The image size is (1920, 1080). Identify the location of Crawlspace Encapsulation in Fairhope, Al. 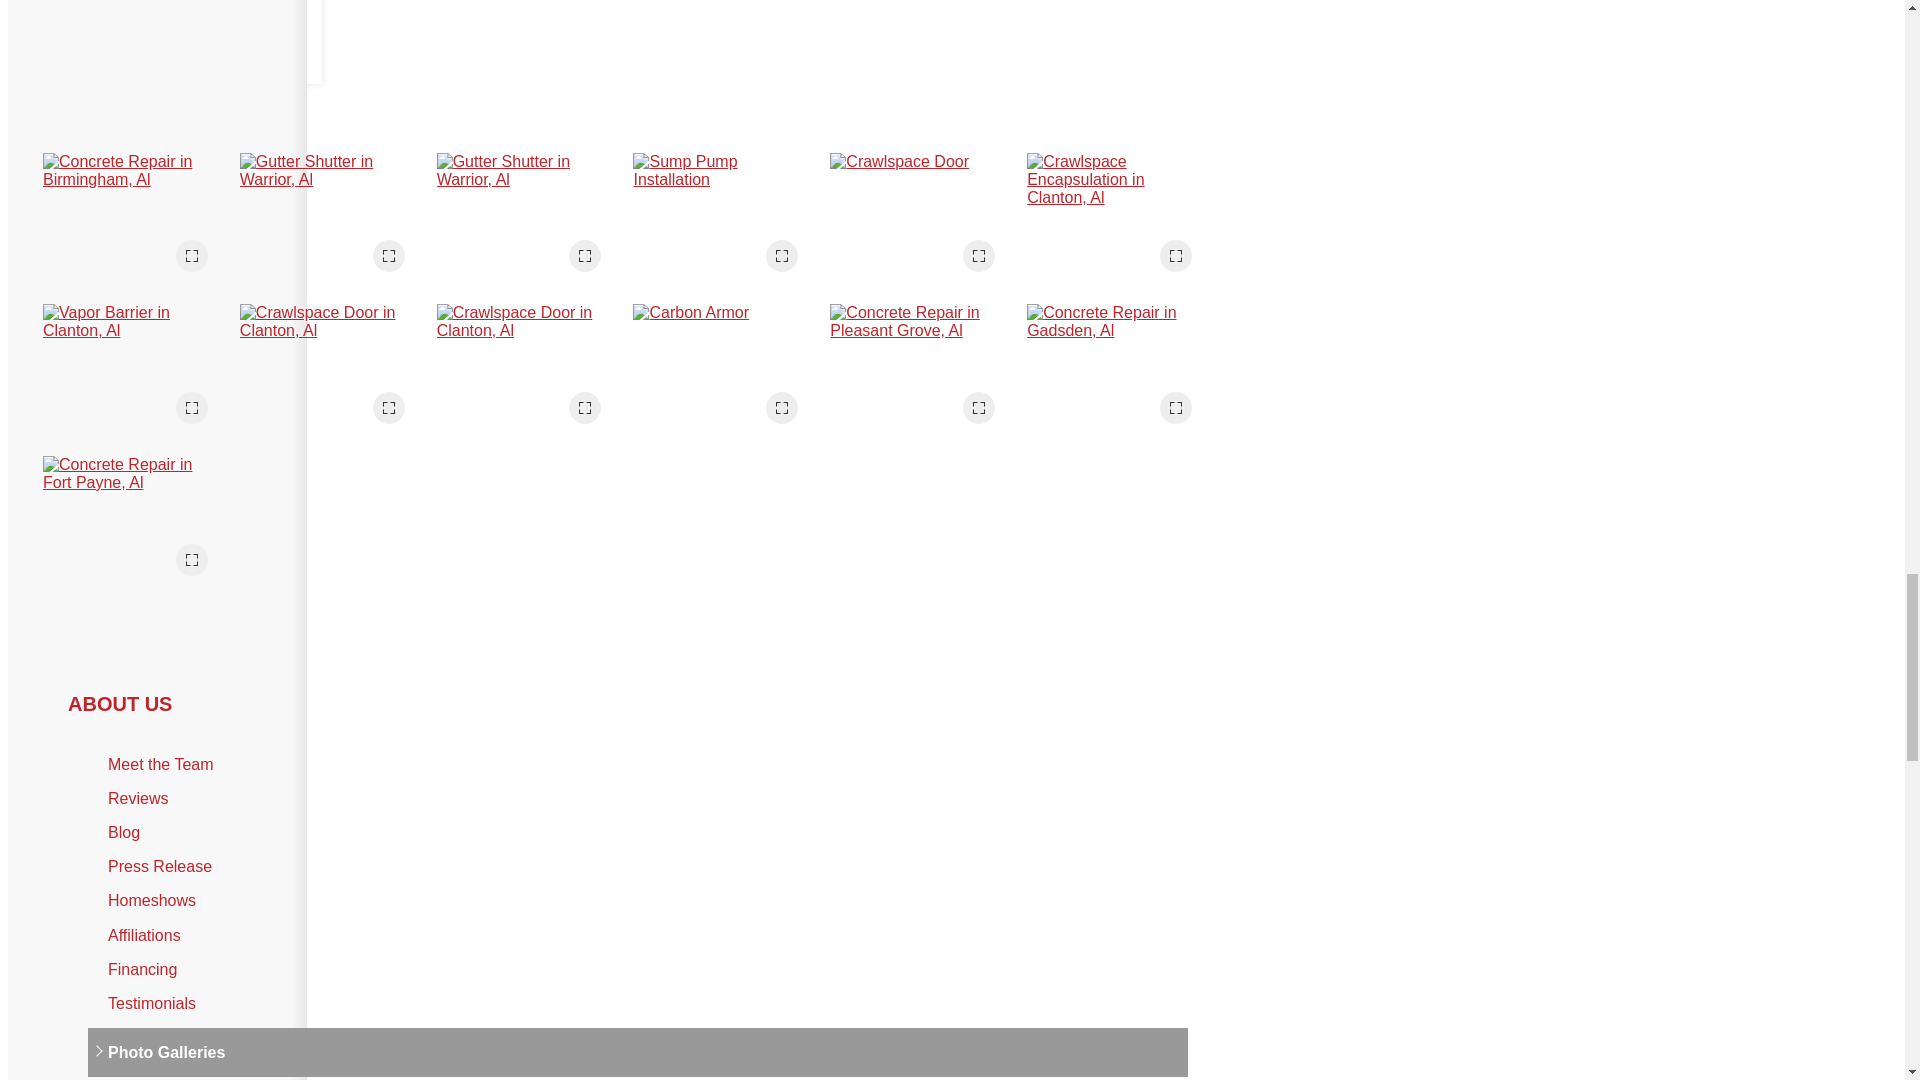
(182, 42).